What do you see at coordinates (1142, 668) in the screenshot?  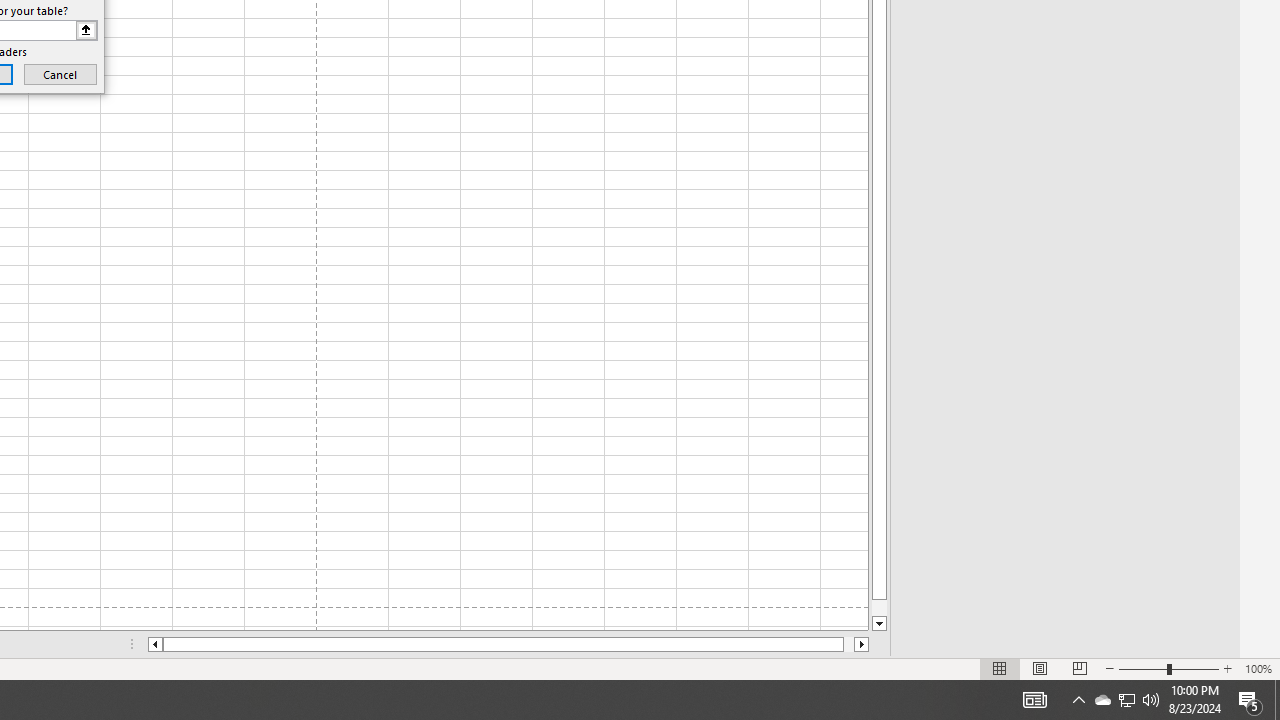 I see `Zoom Out` at bounding box center [1142, 668].